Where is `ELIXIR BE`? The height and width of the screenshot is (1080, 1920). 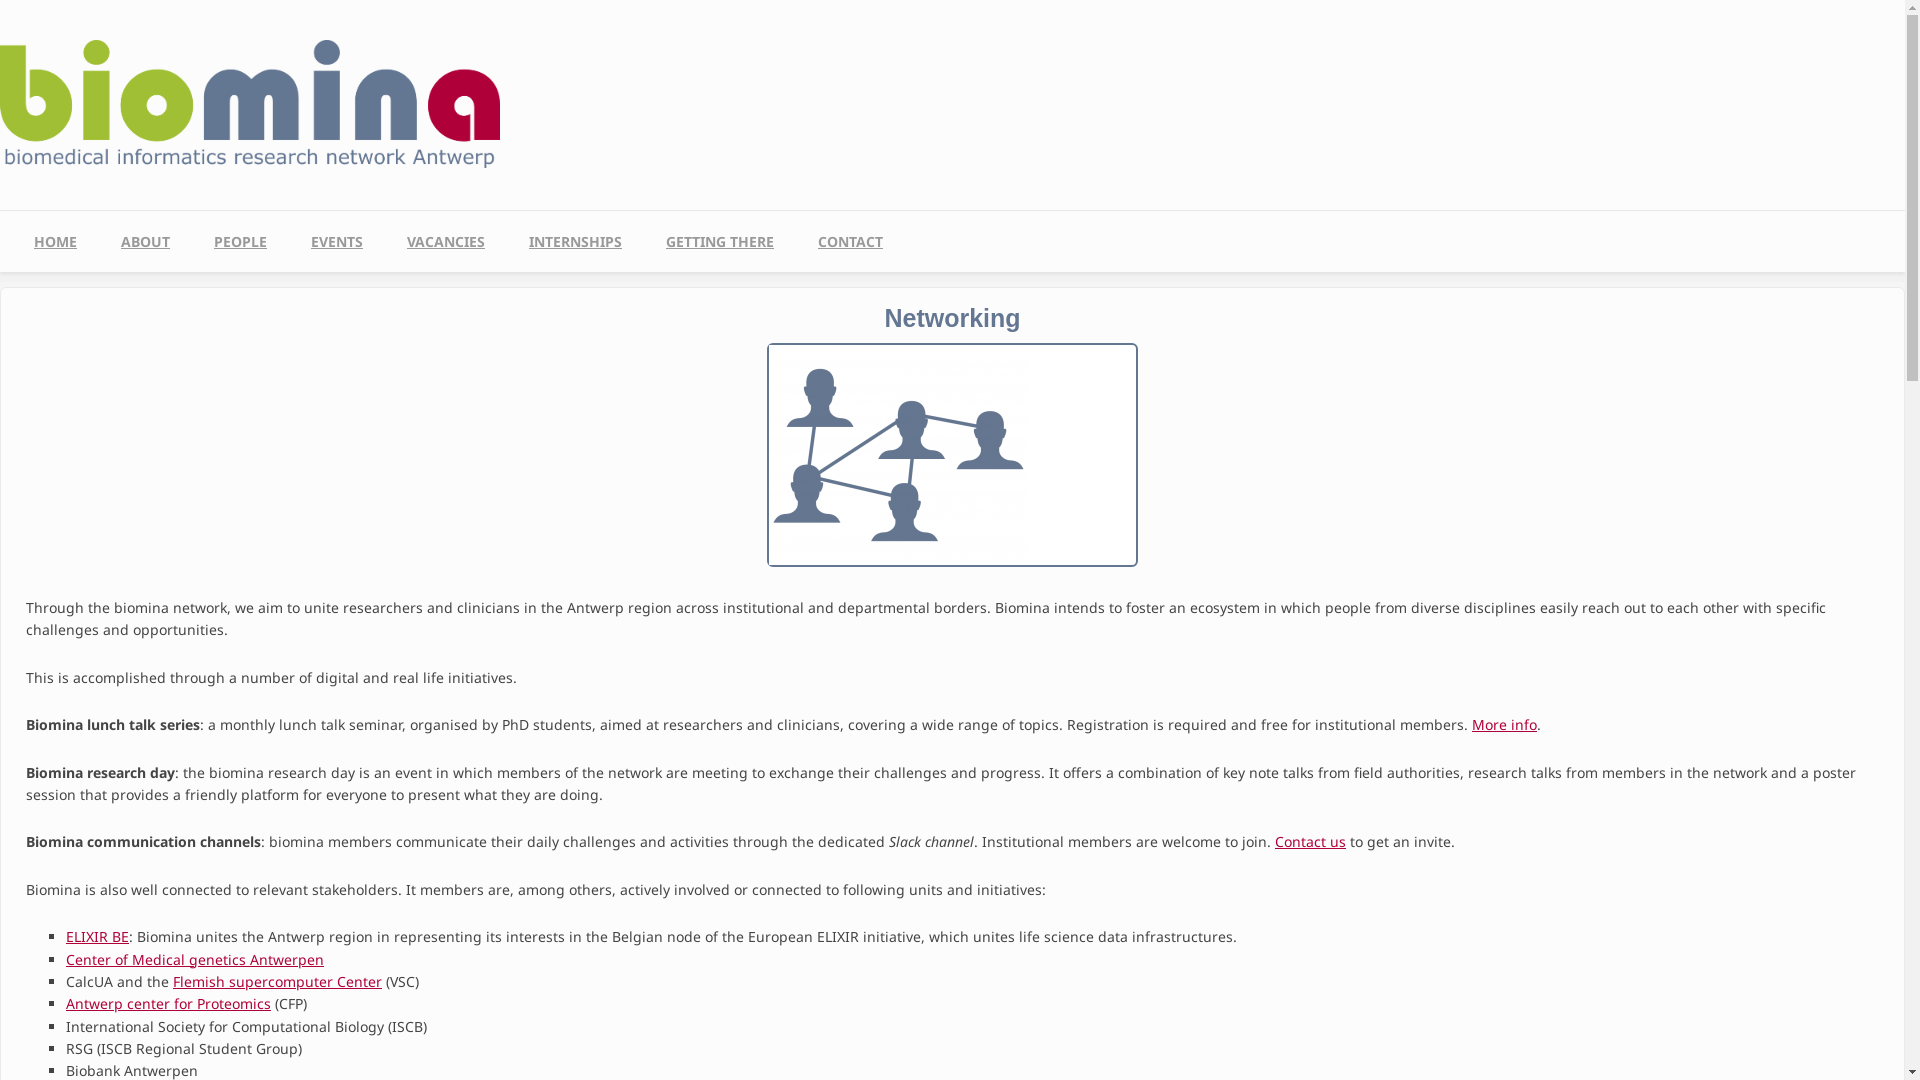 ELIXIR BE is located at coordinates (98, 936).